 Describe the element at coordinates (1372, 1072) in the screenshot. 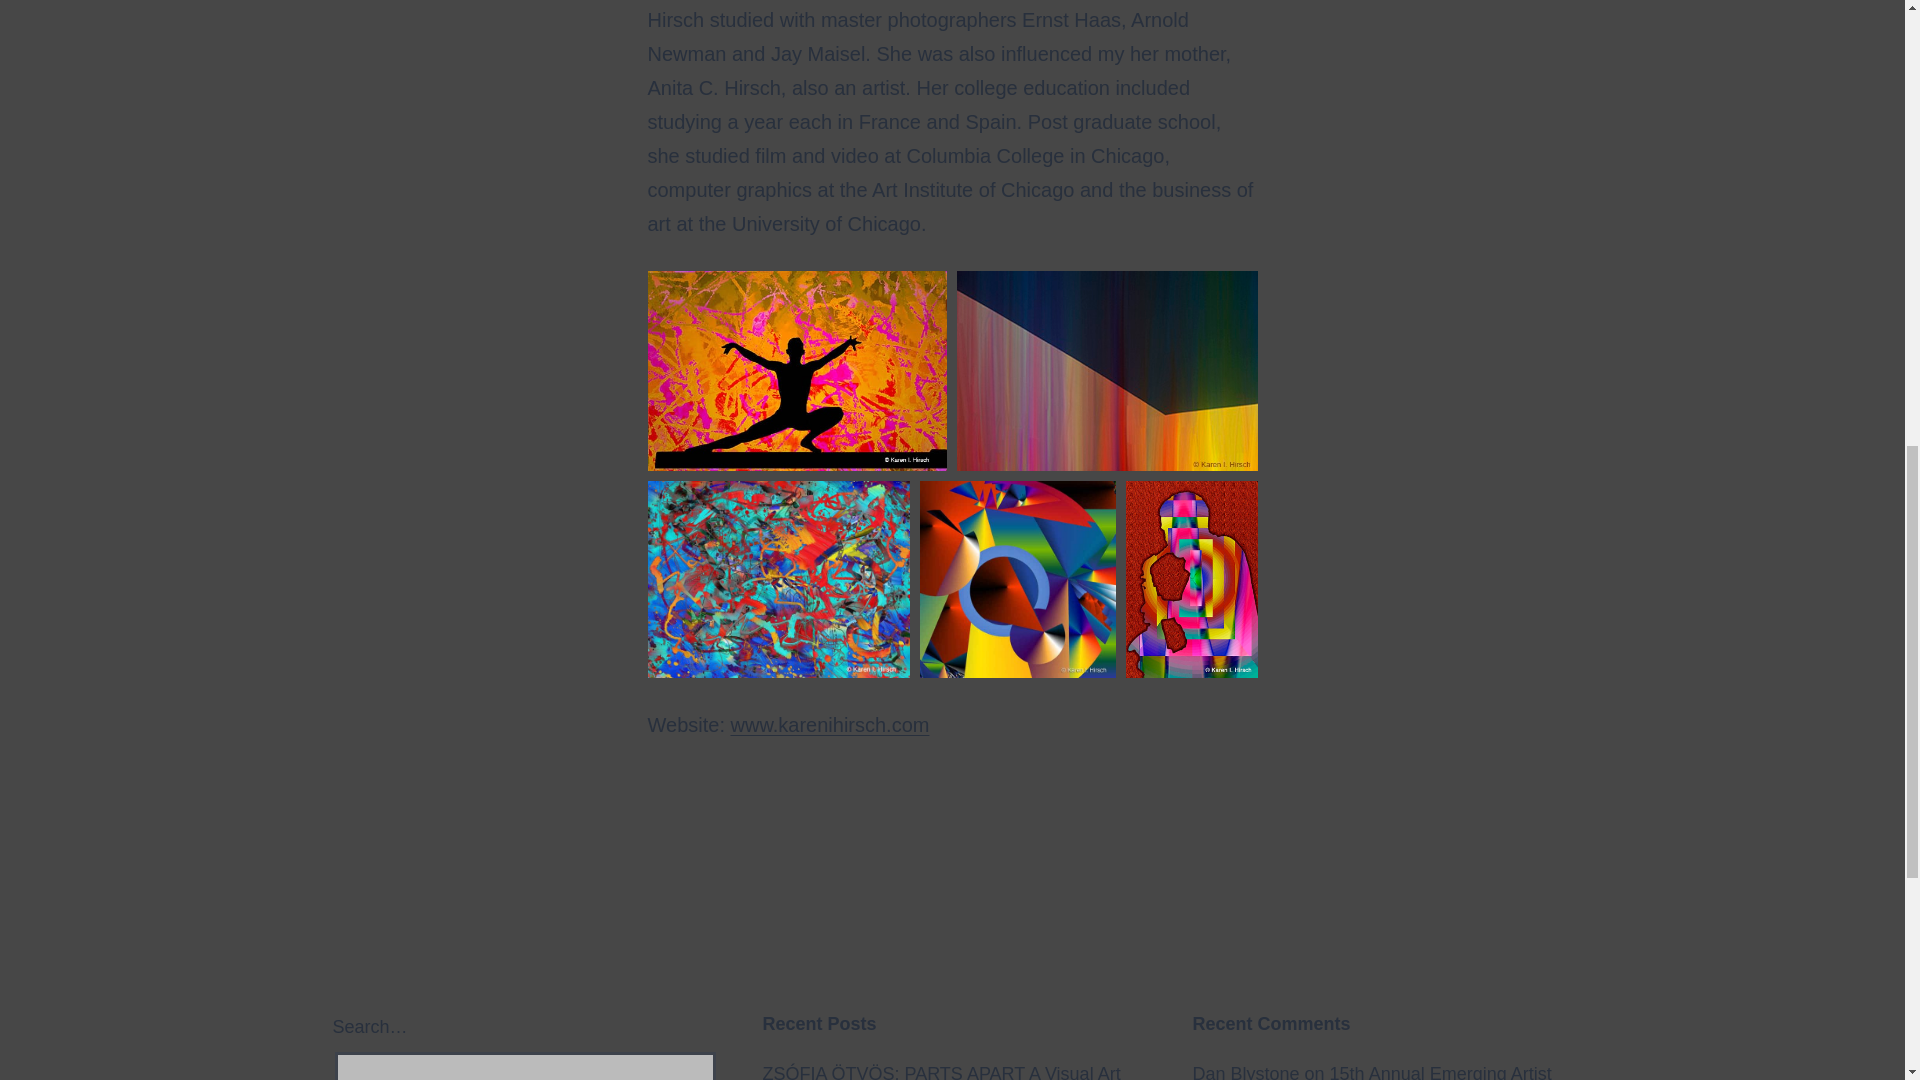

I see `15th Annual Emerging Artist Exhibition at Morpho Gallery` at that location.